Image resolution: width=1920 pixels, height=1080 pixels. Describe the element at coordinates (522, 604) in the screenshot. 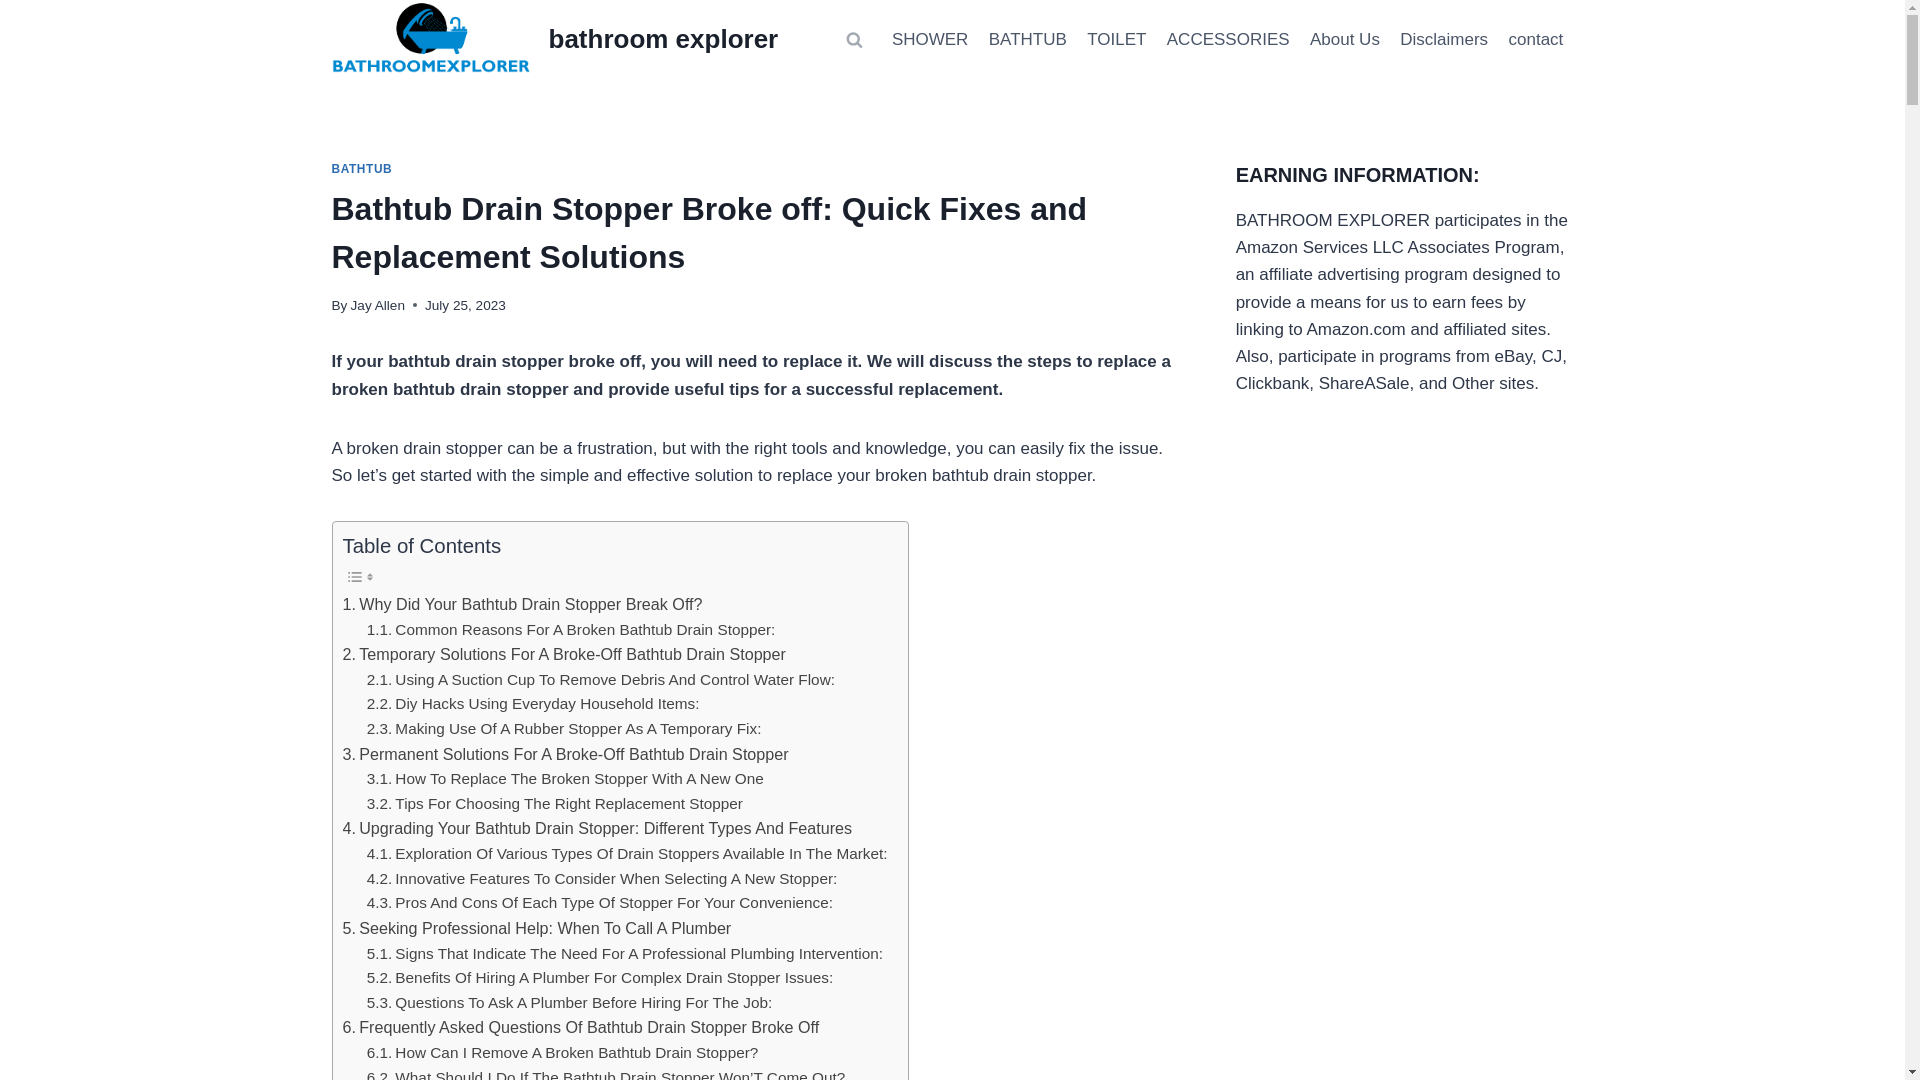

I see `Why Did Your Bathtub Drain Stopper Break Off?` at that location.